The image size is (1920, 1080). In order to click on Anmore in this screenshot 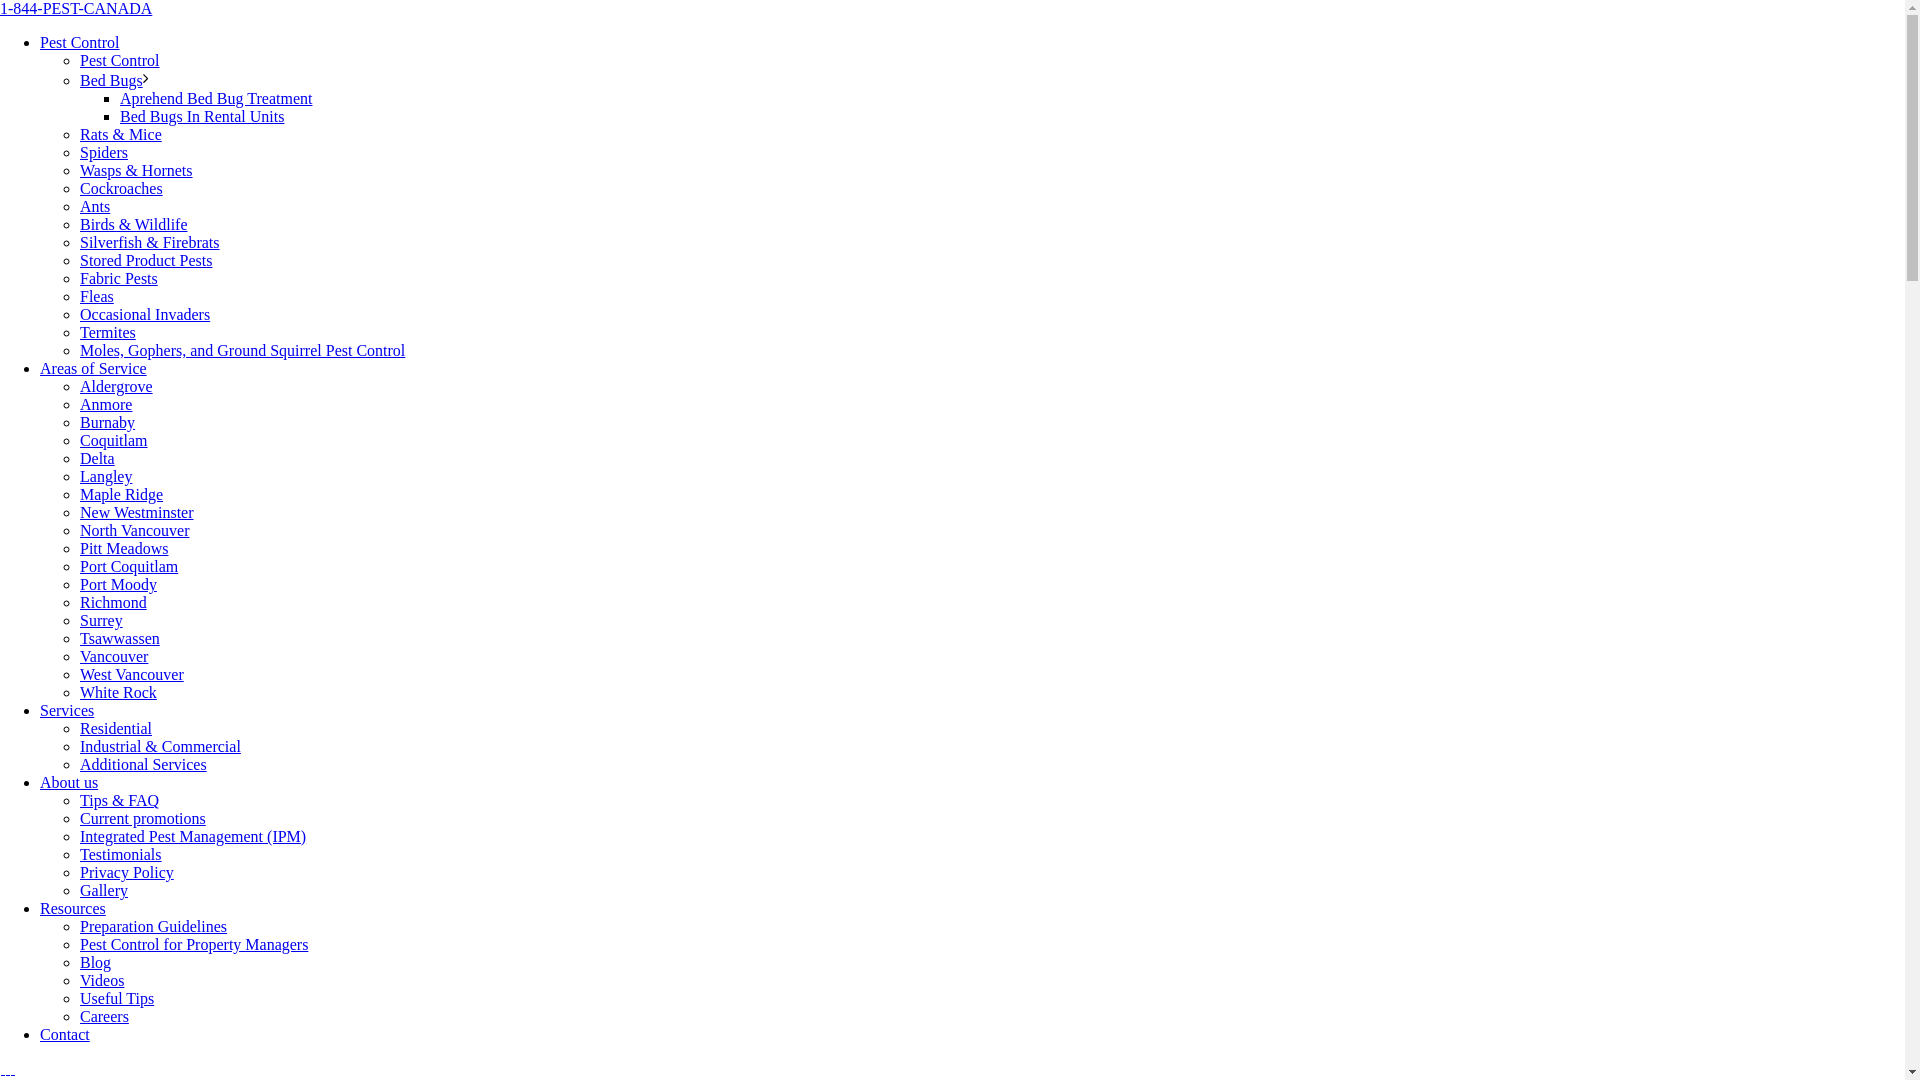, I will do `click(106, 404)`.